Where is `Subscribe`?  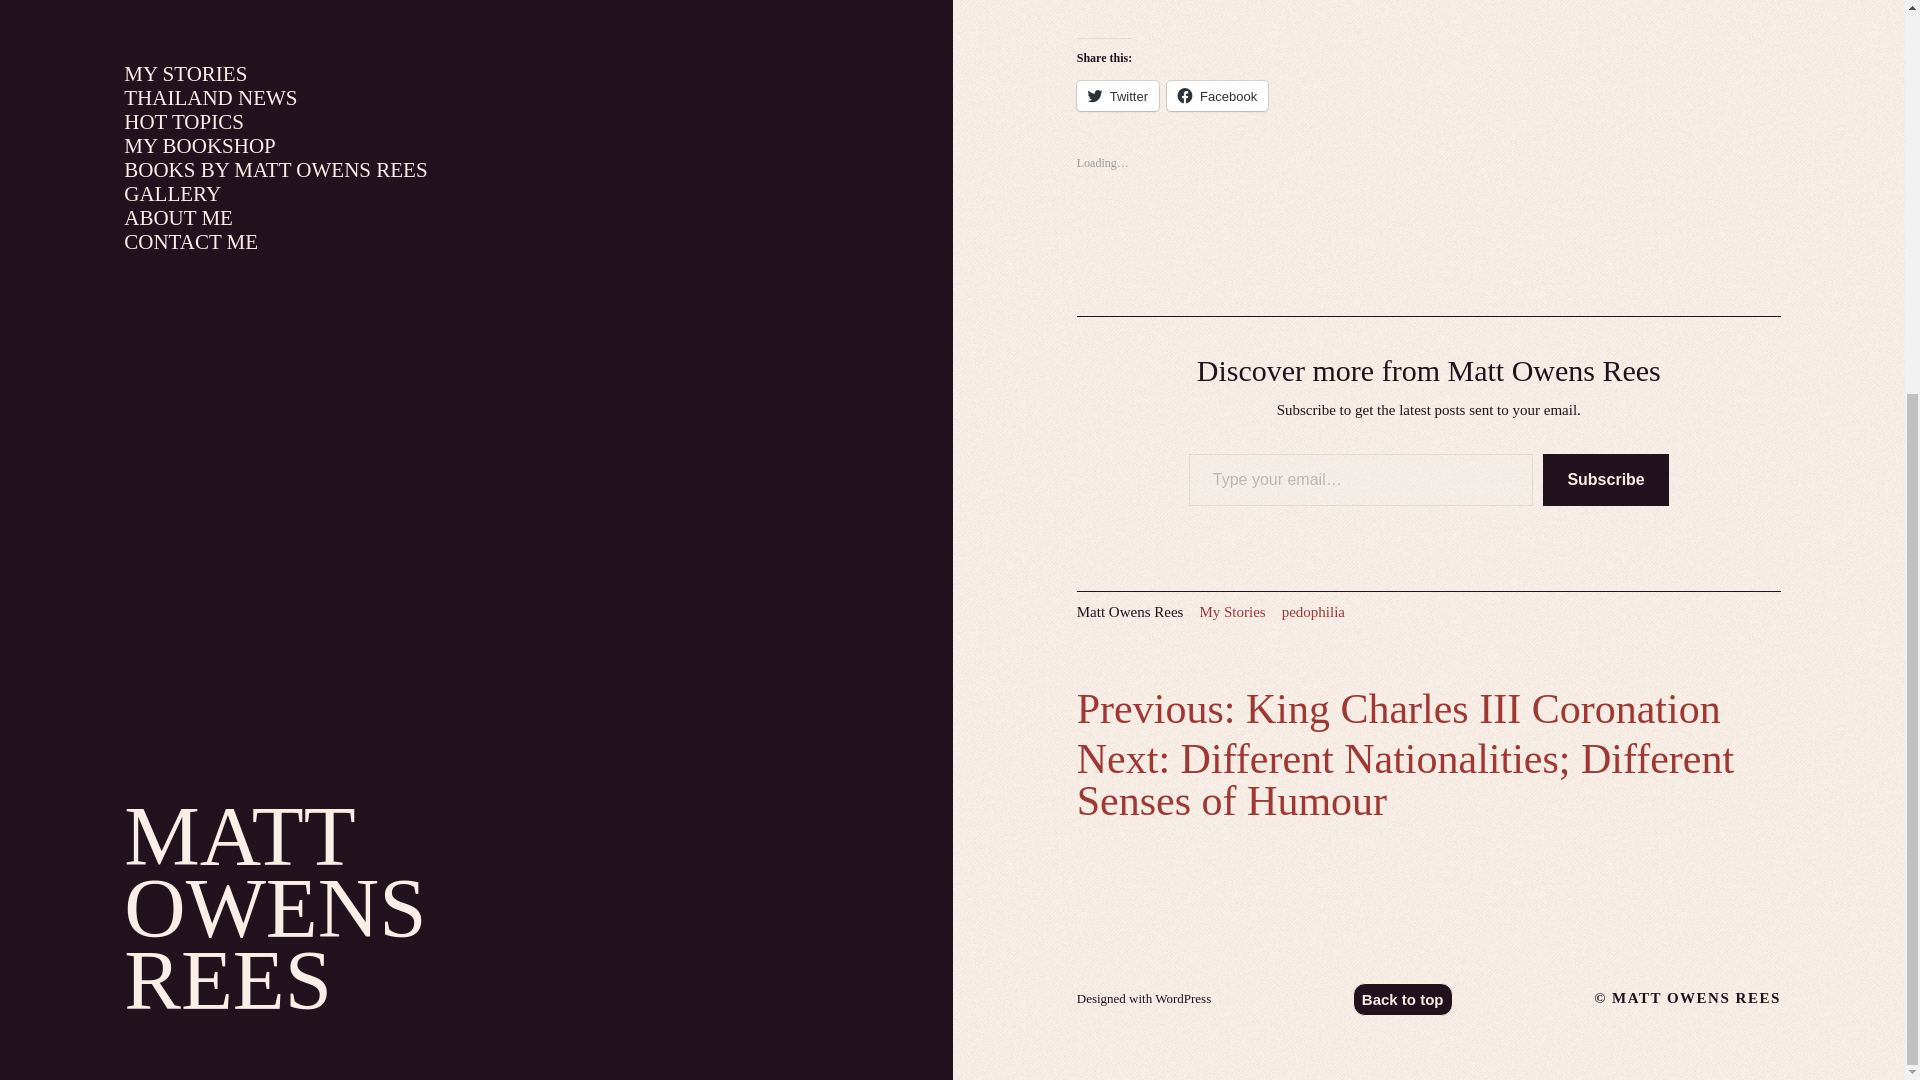 Subscribe is located at coordinates (1606, 479).